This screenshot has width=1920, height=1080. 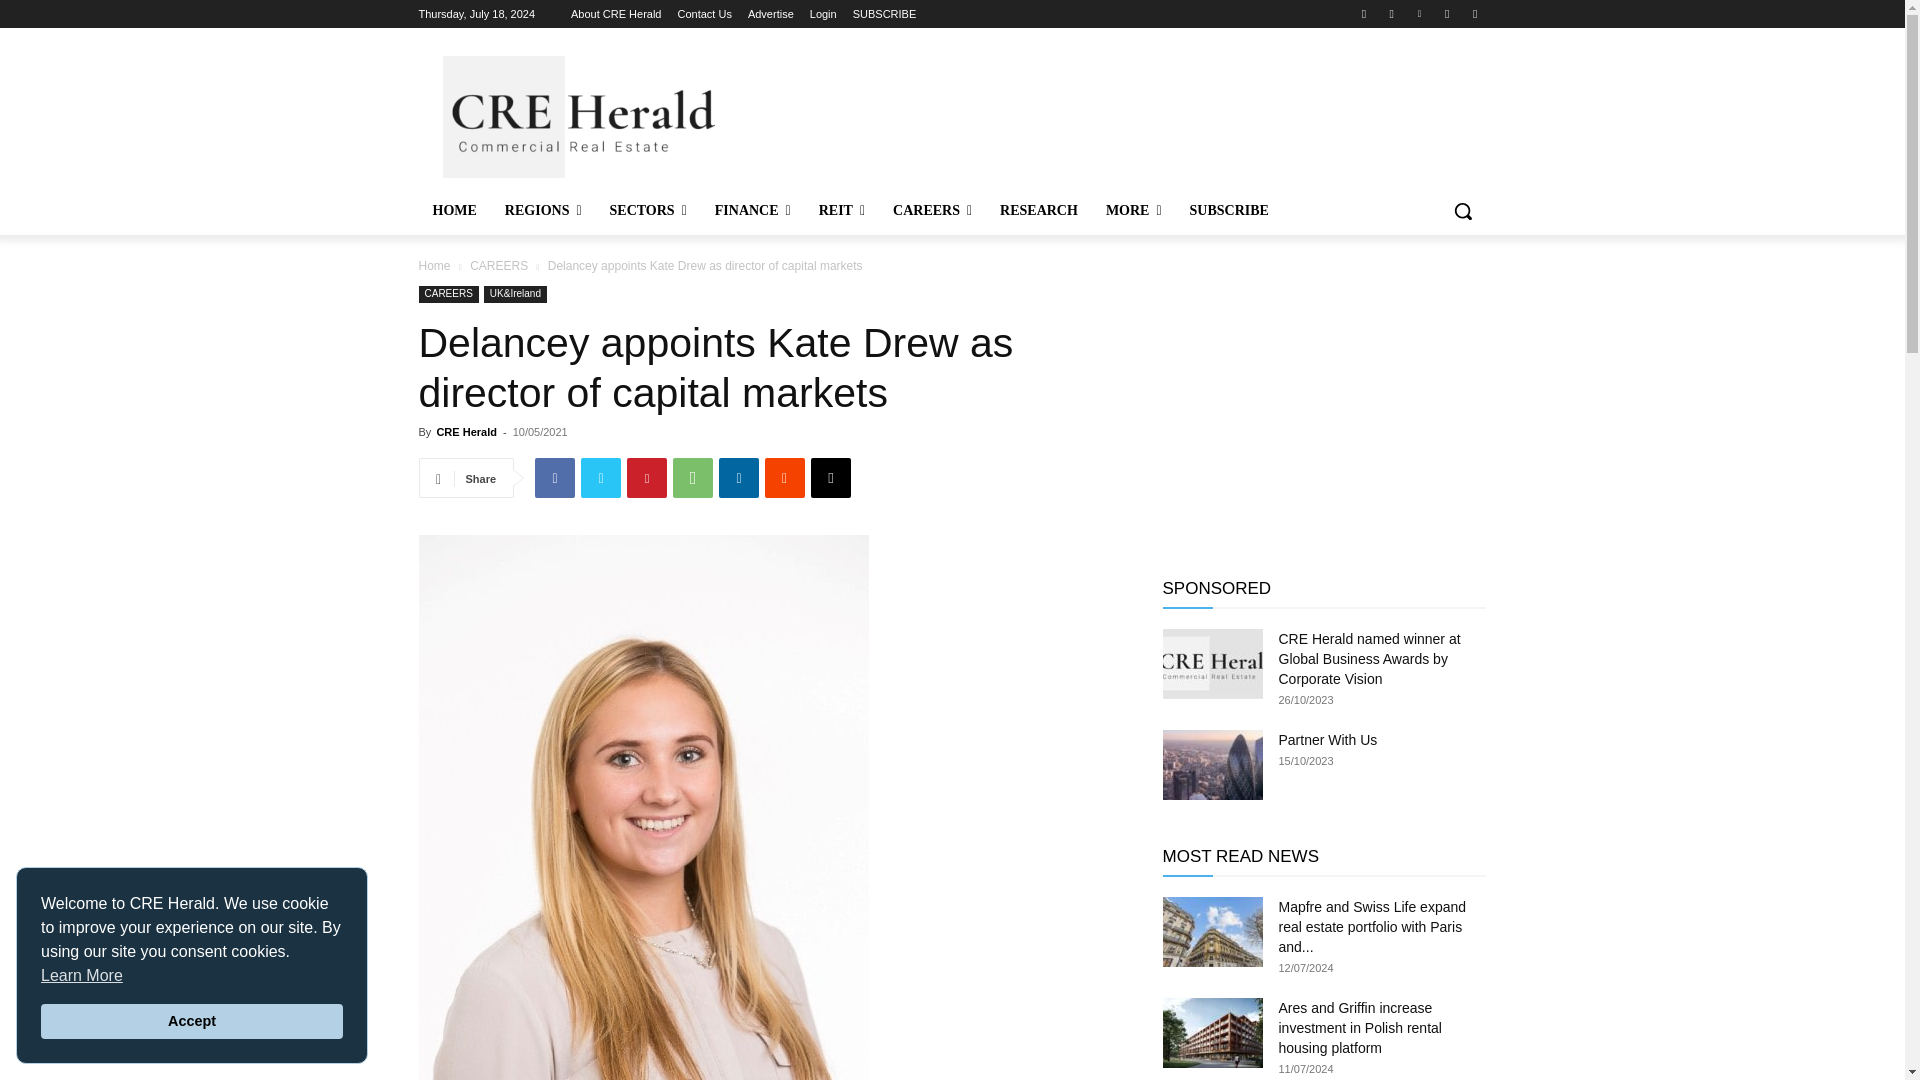 I want to click on About CRE Herald, so click(x=616, y=14).